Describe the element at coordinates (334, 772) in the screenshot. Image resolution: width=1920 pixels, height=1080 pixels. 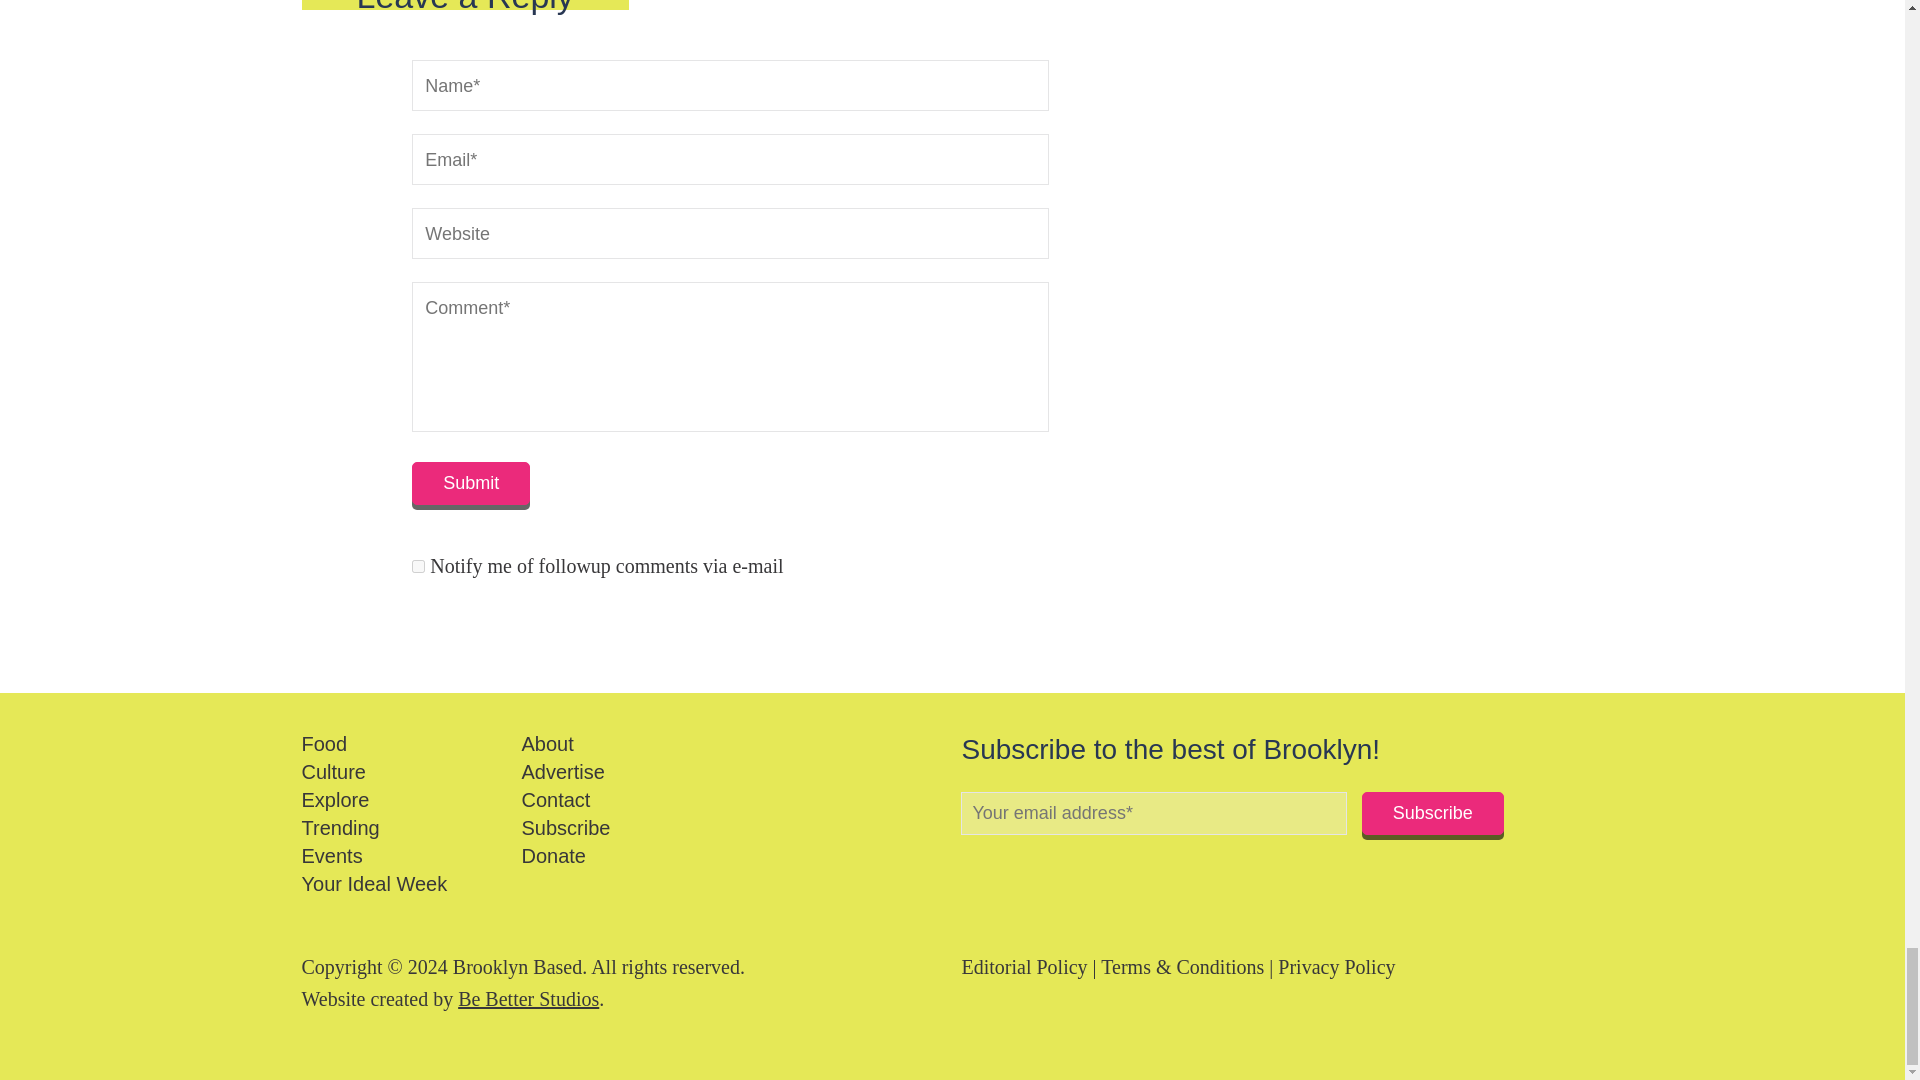
I see `Culture` at that location.